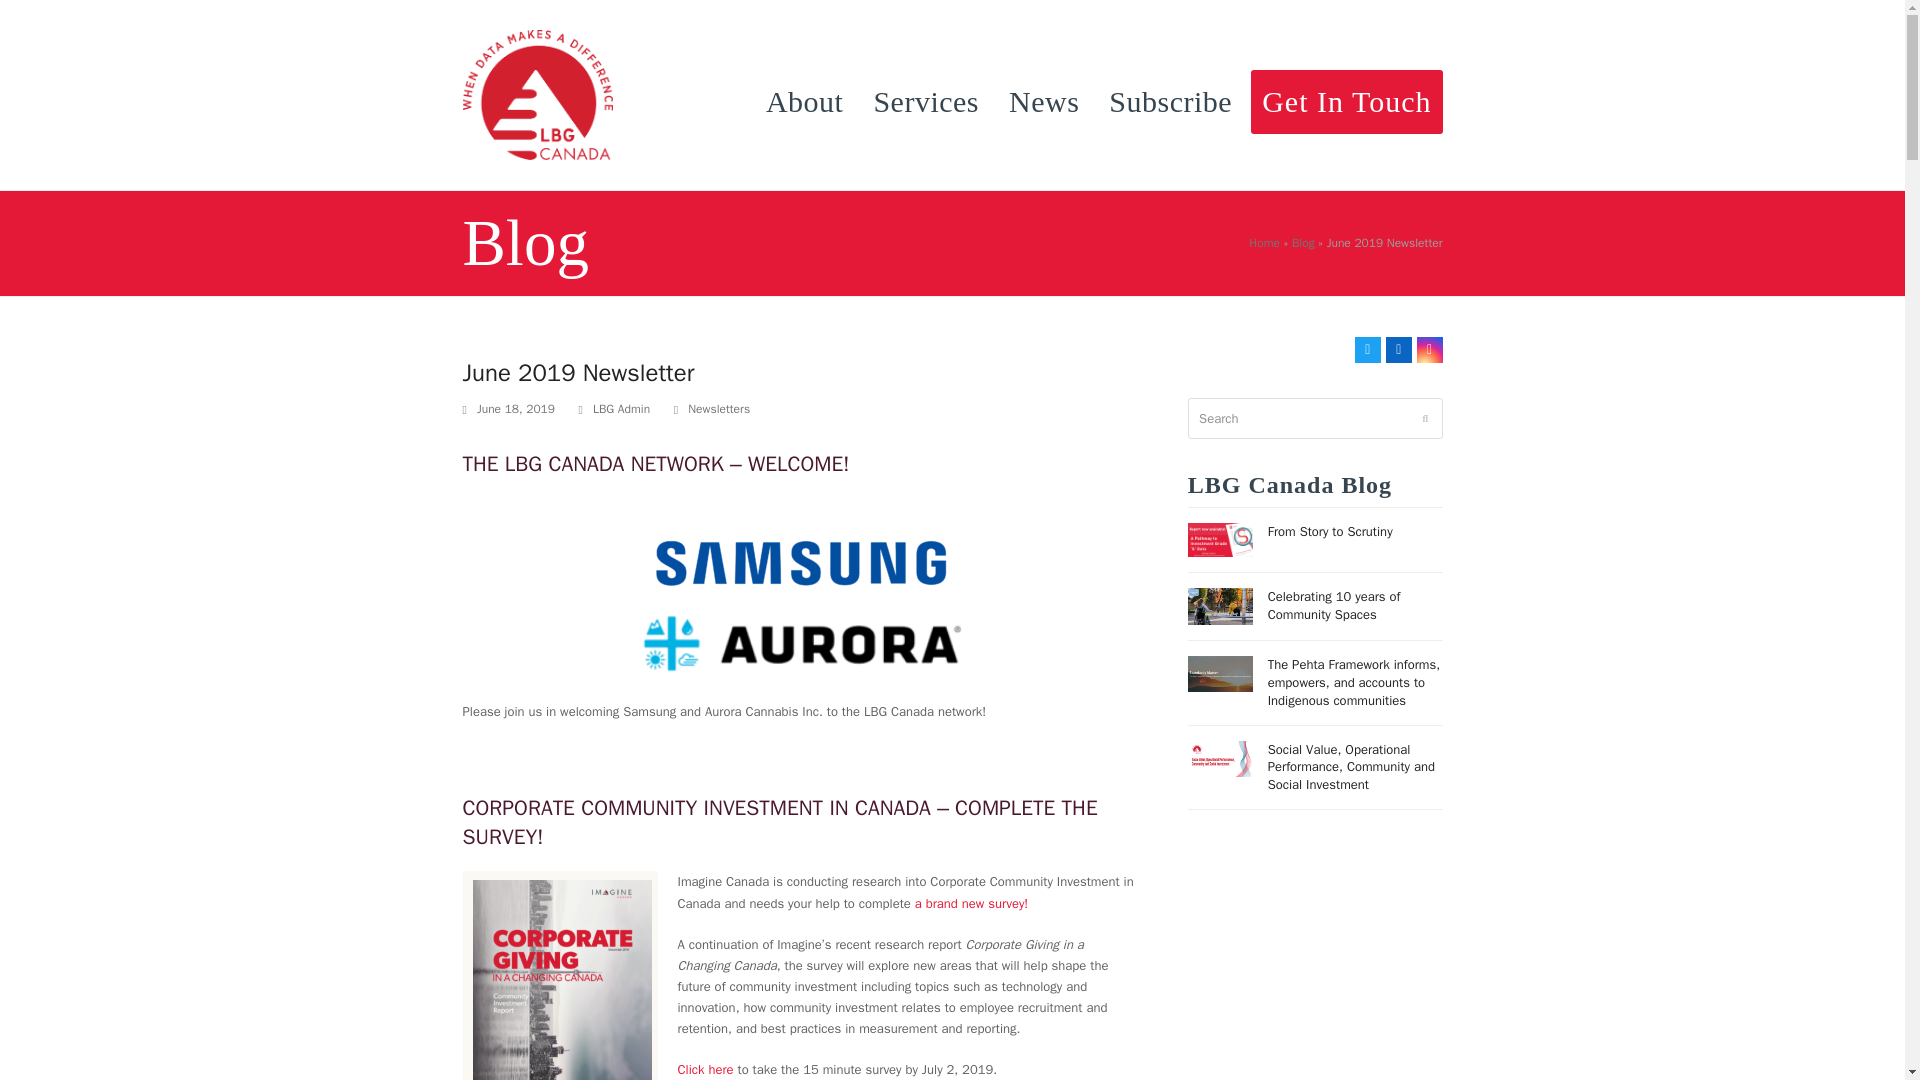  What do you see at coordinates (1170, 94) in the screenshot?
I see `Subscribe` at bounding box center [1170, 94].